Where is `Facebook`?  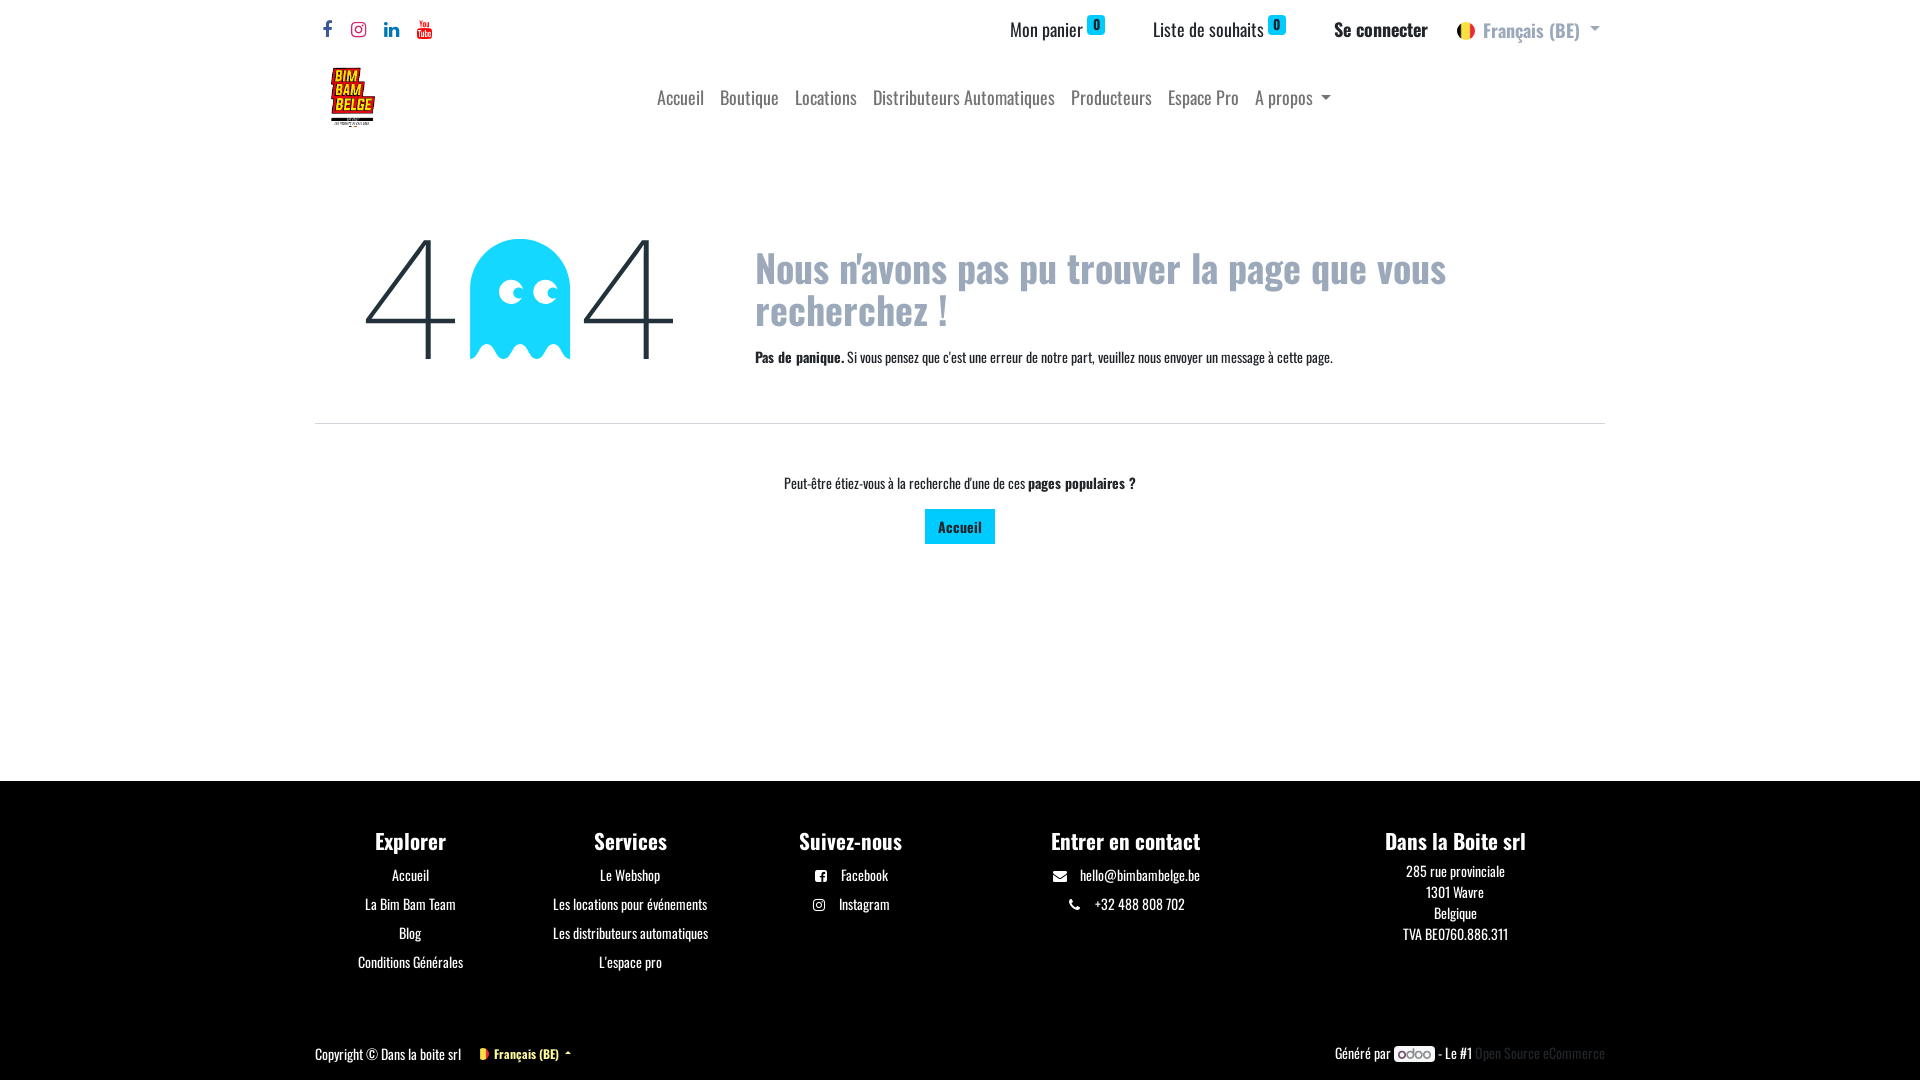 Facebook is located at coordinates (864, 874).